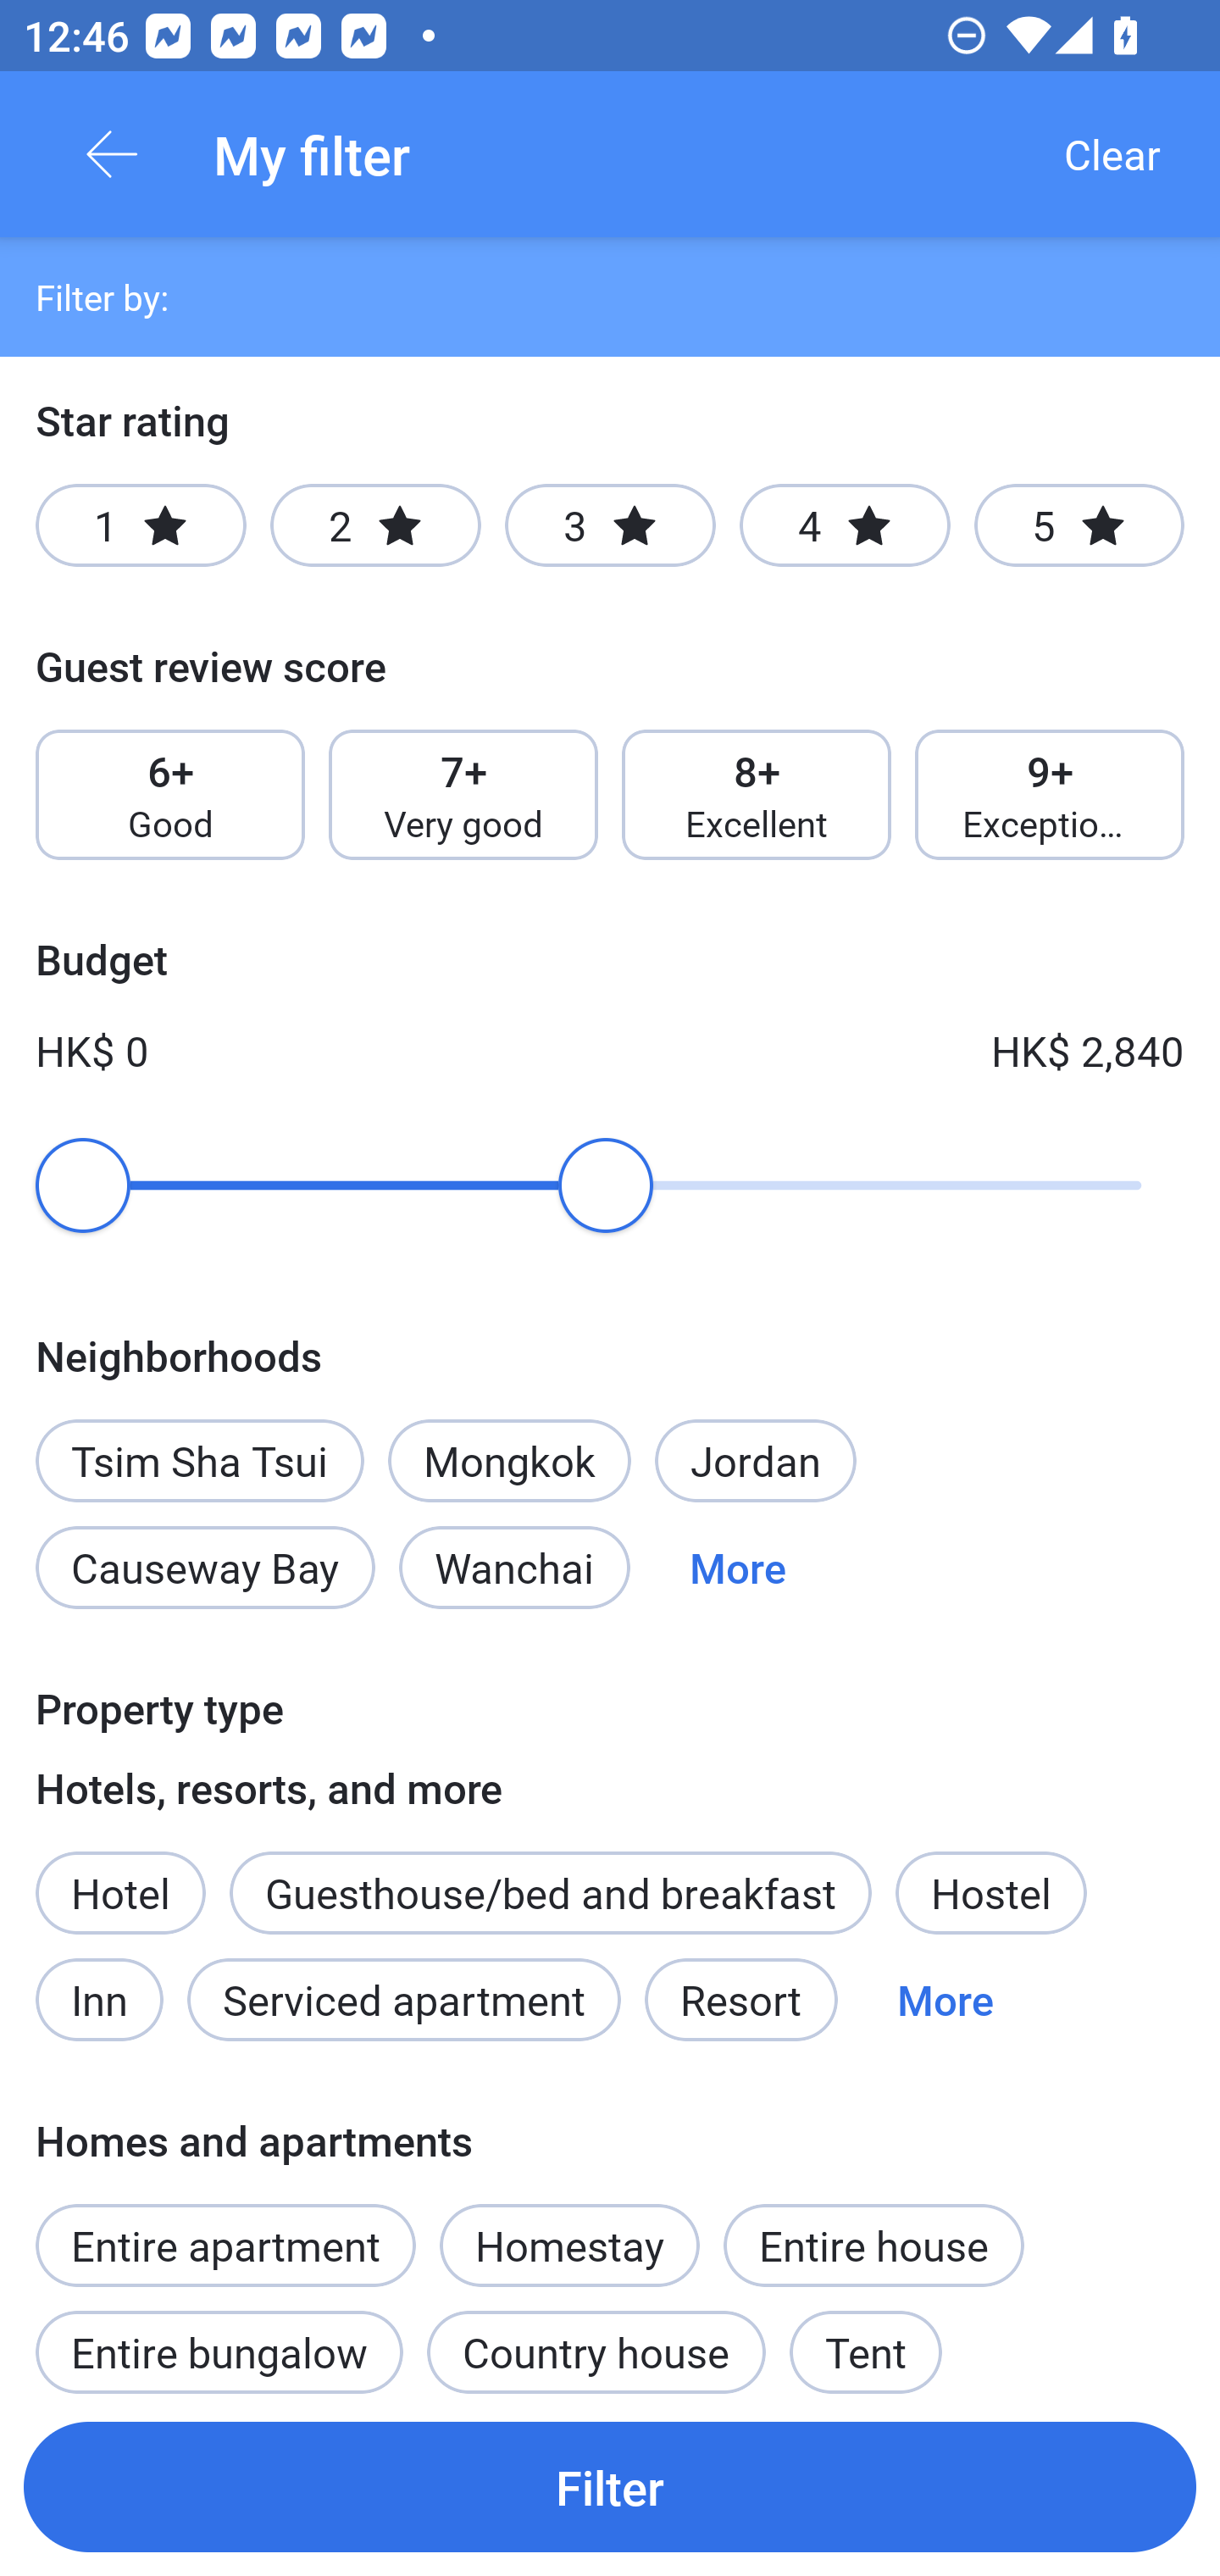  Describe the element at coordinates (205, 1568) in the screenshot. I see `Causeway Bay` at that location.